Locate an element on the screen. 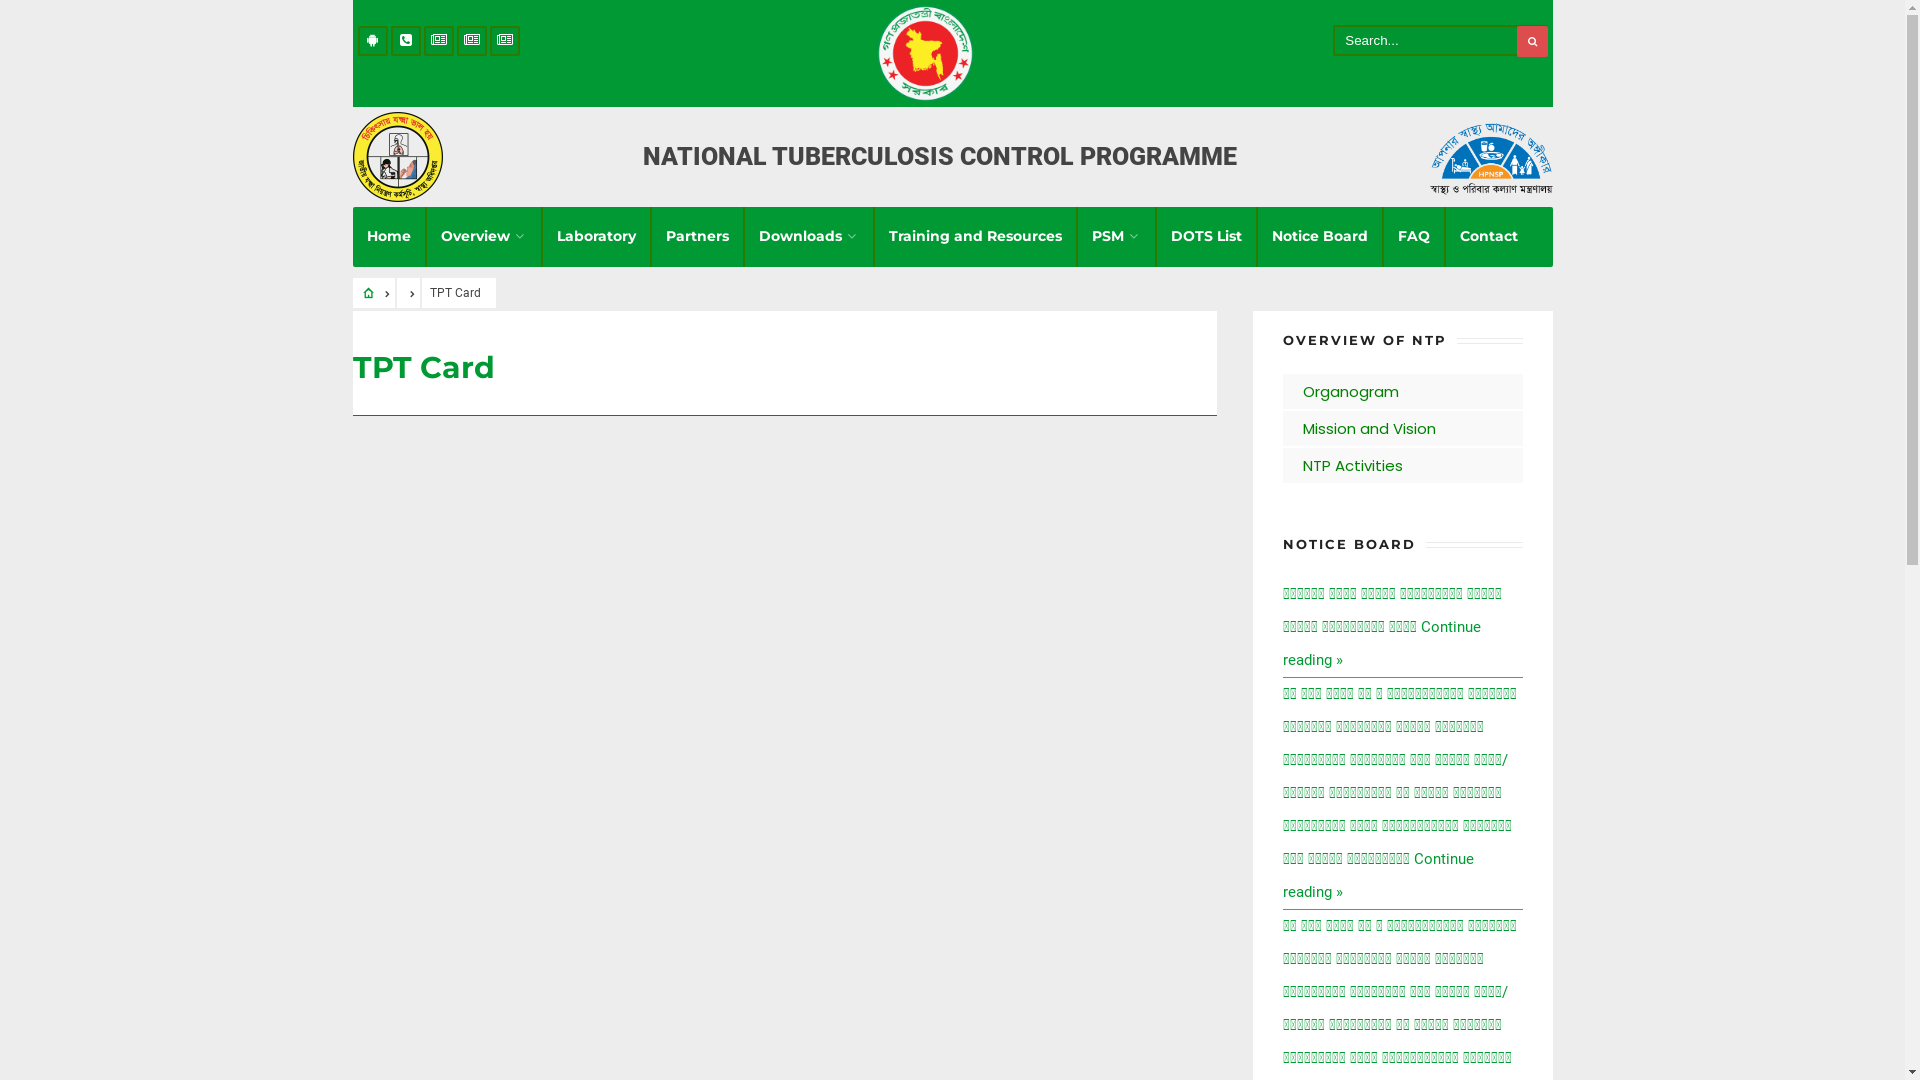 This screenshot has height=1080, width=1920. Training and Resources is located at coordinates (974, 237).